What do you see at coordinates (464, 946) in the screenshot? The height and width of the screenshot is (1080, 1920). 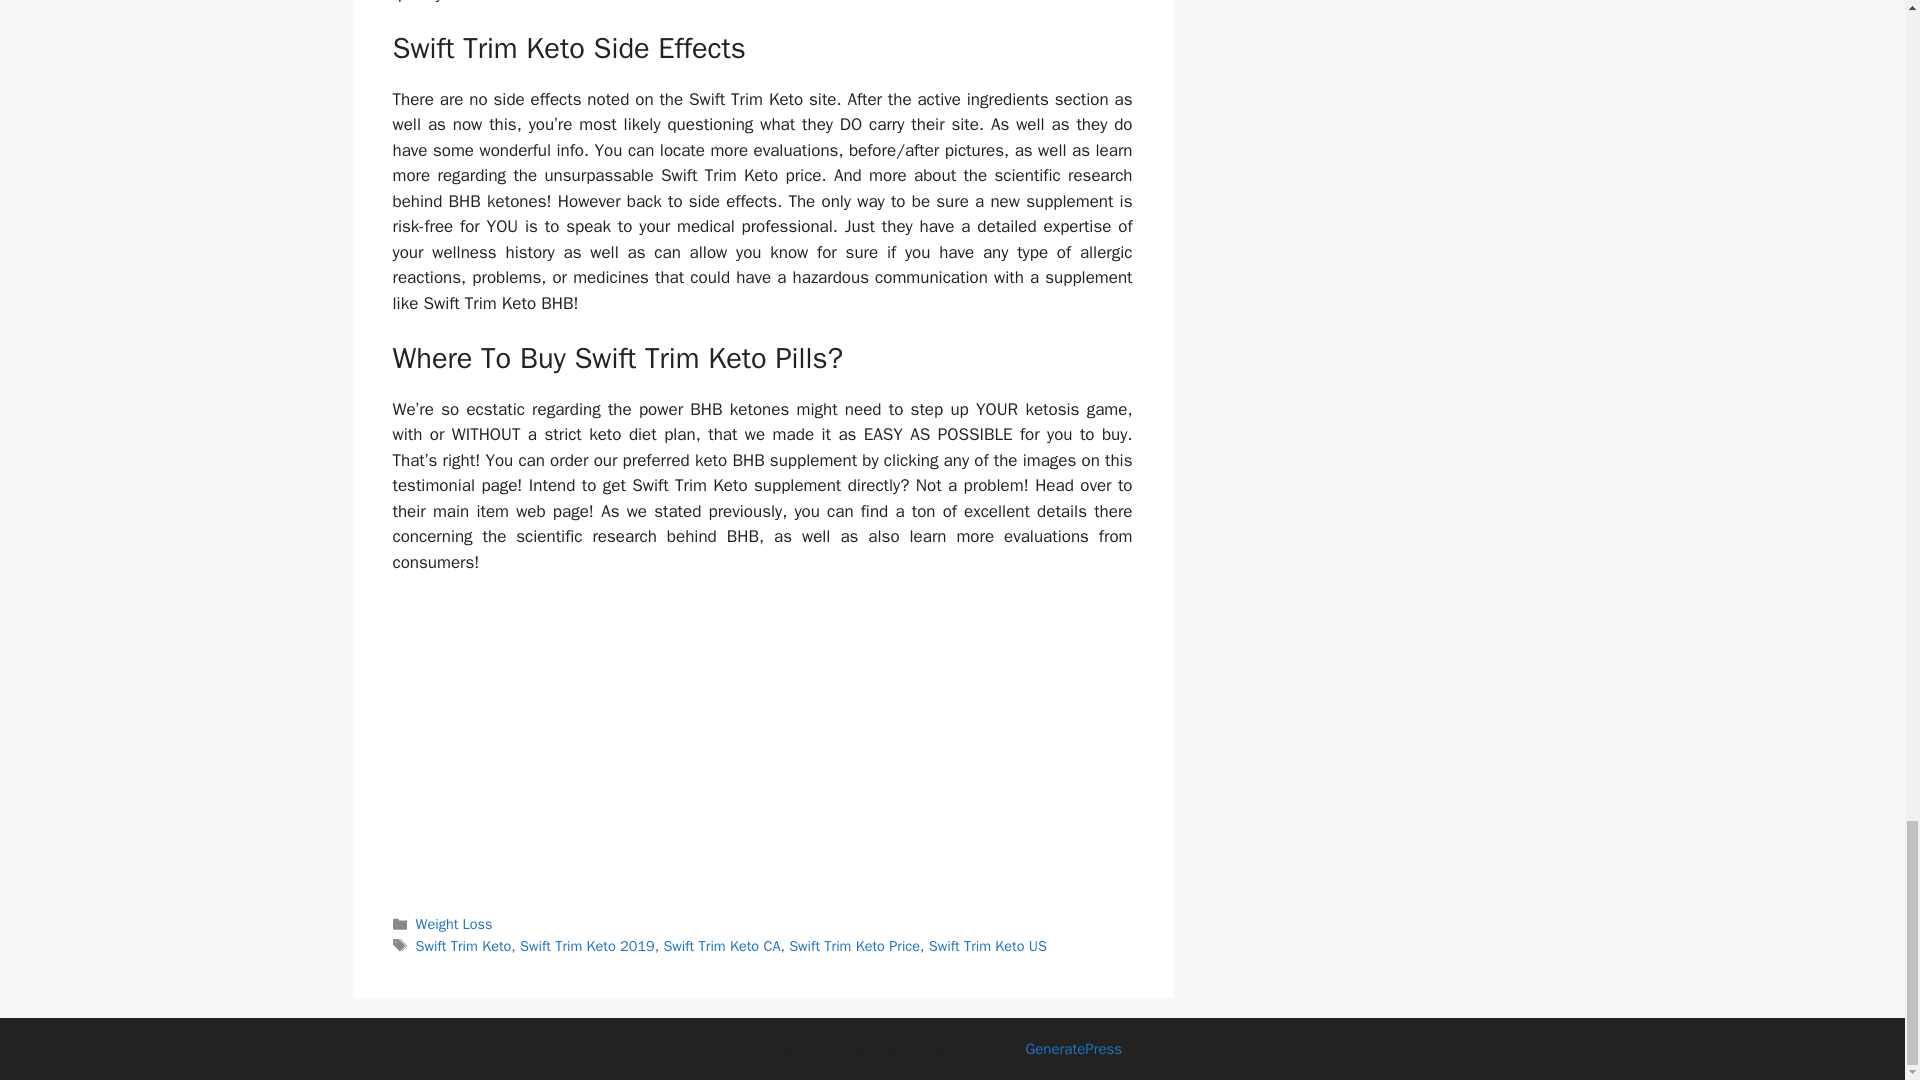 I see `Swift Trim Keto` at bounding box center [464, 946].